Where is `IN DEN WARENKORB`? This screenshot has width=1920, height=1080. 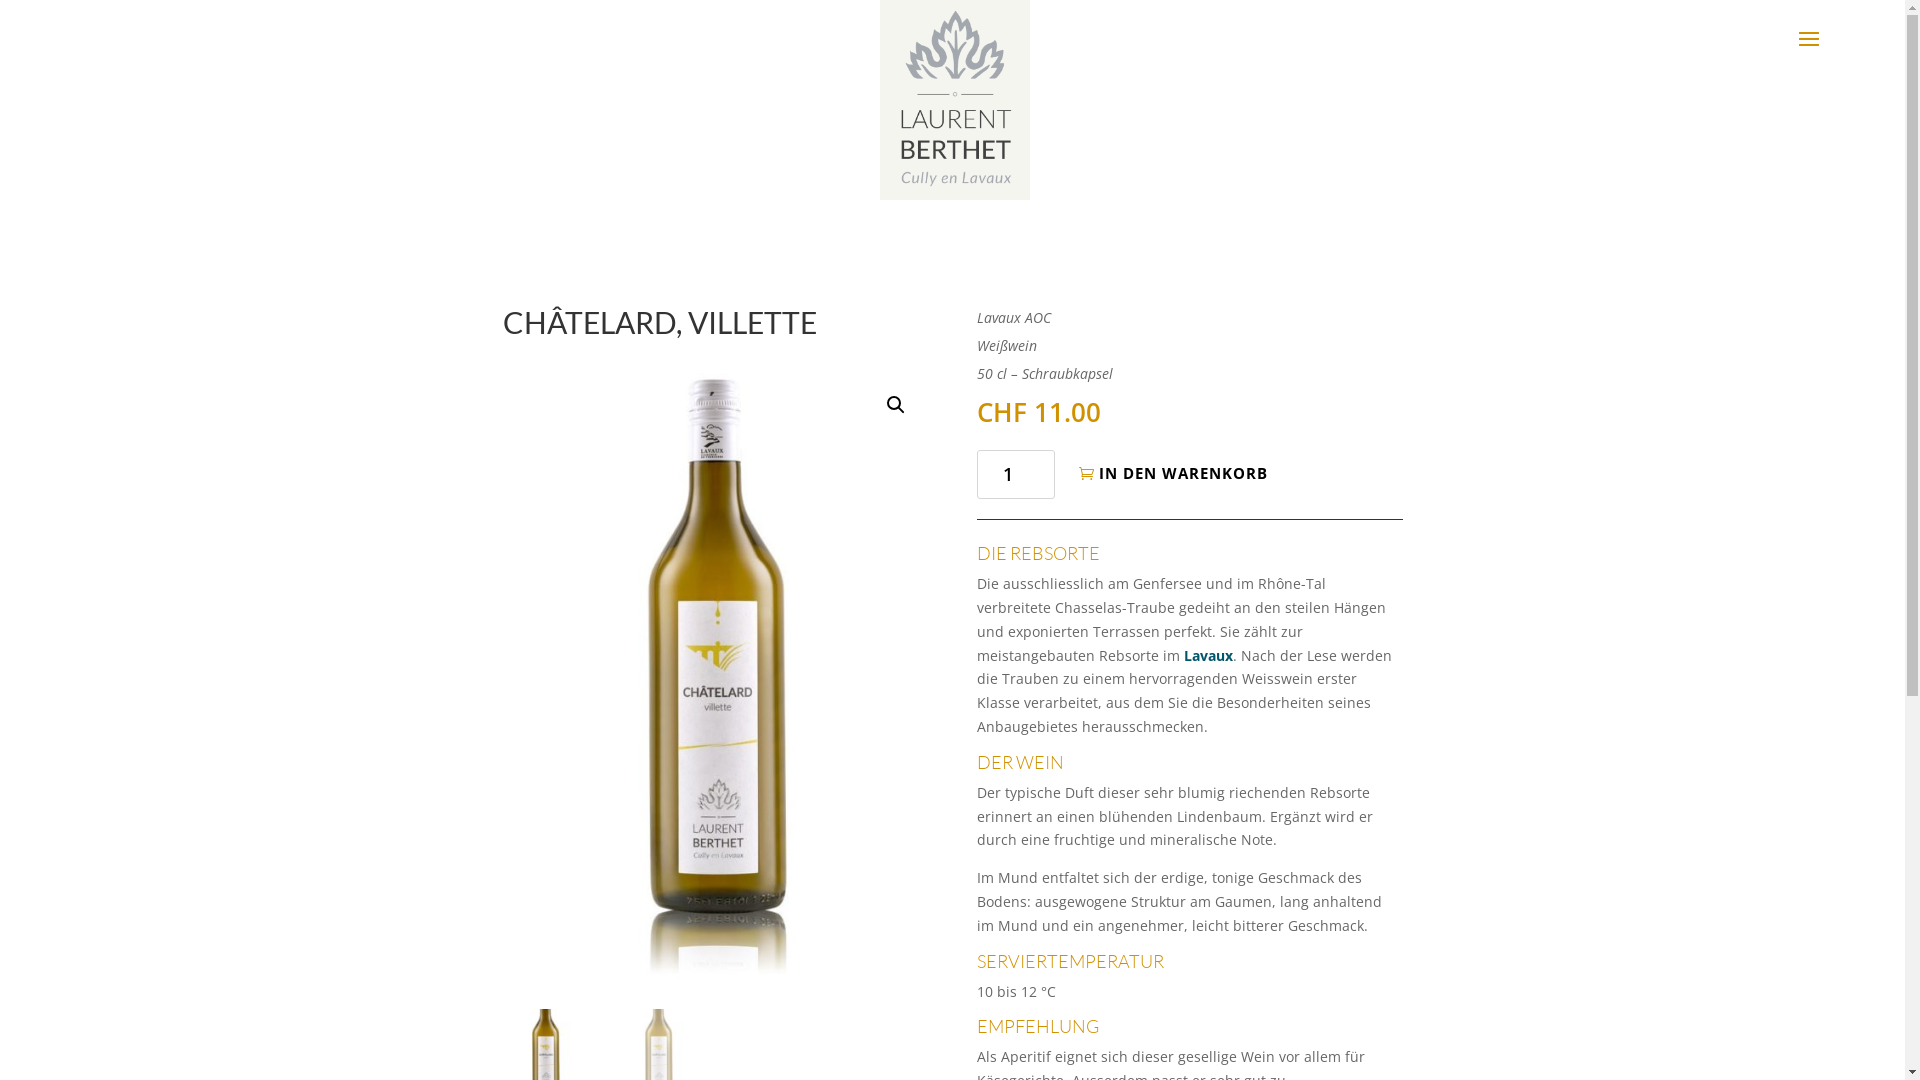
IN DEN WARENKORB is located at coordinates (1179, 474).